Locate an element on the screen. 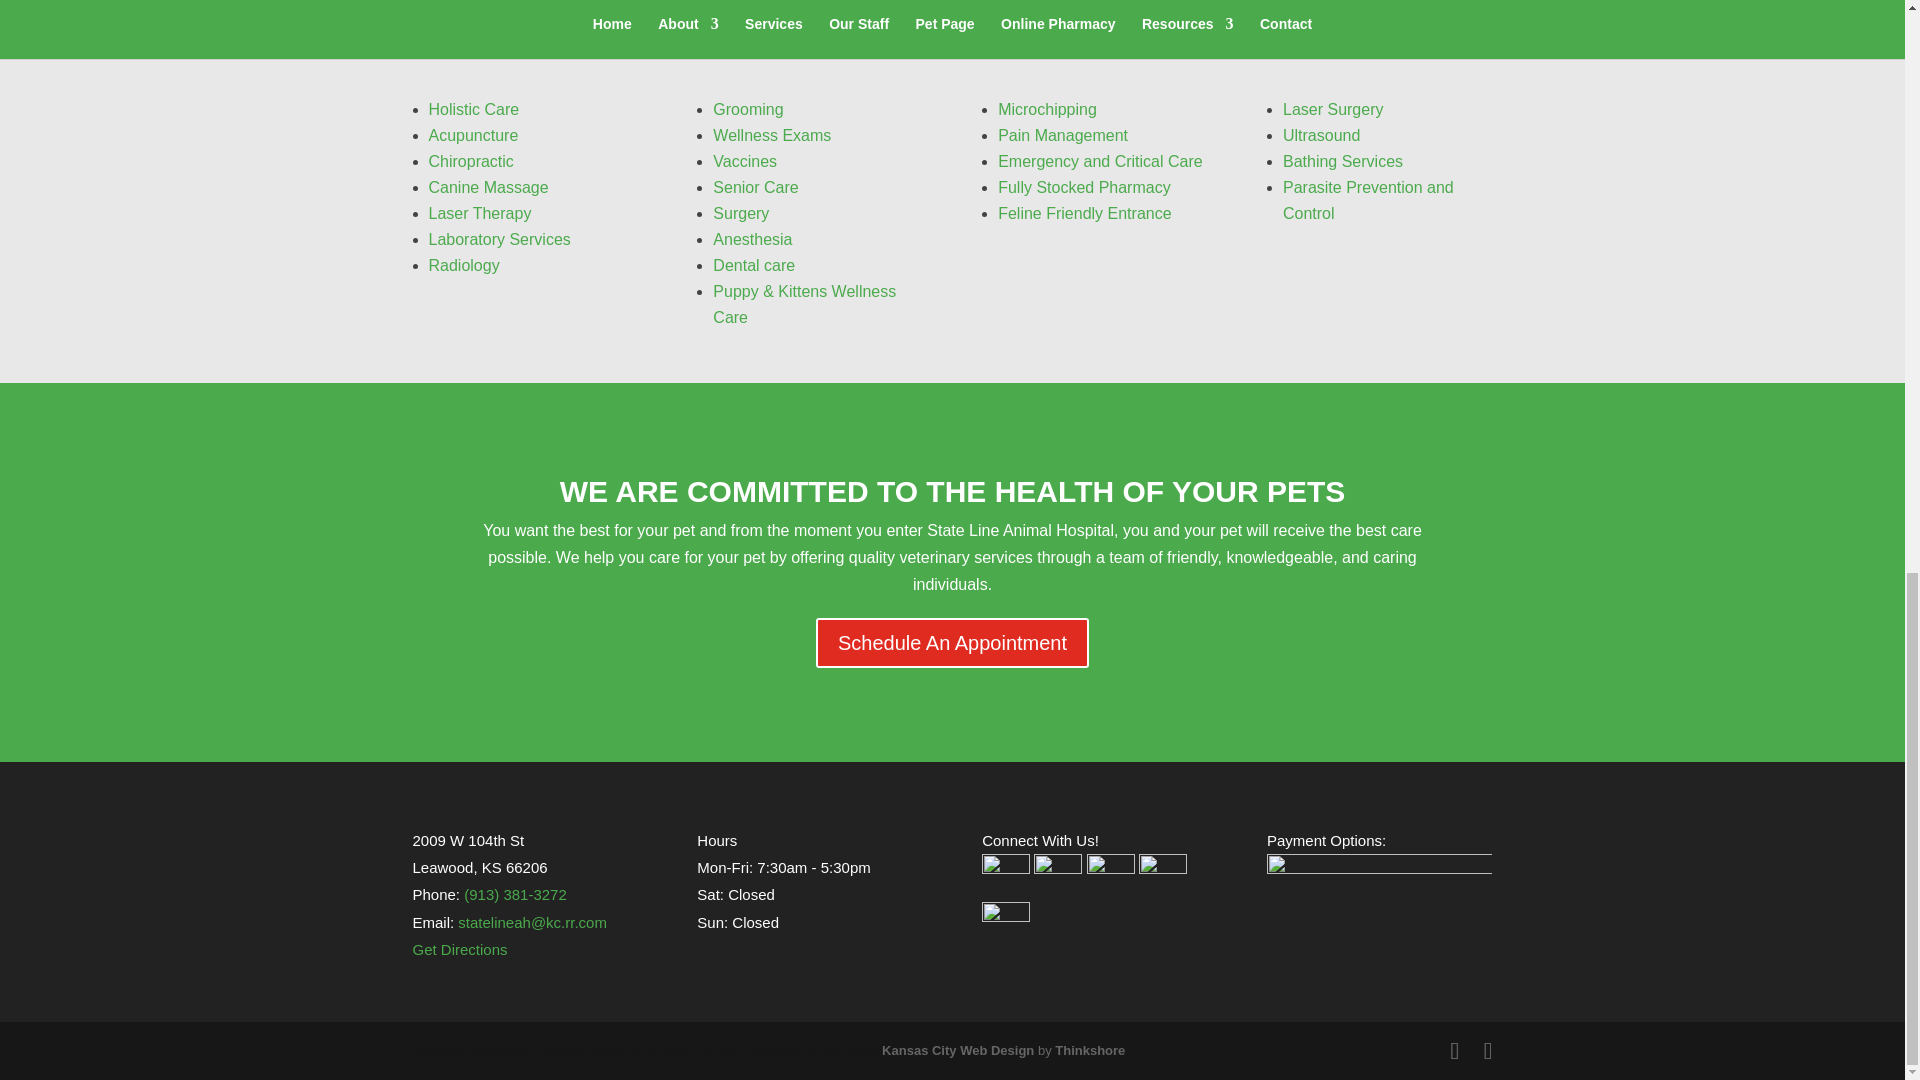  Chiropractic is located at coordinates (470, 161).